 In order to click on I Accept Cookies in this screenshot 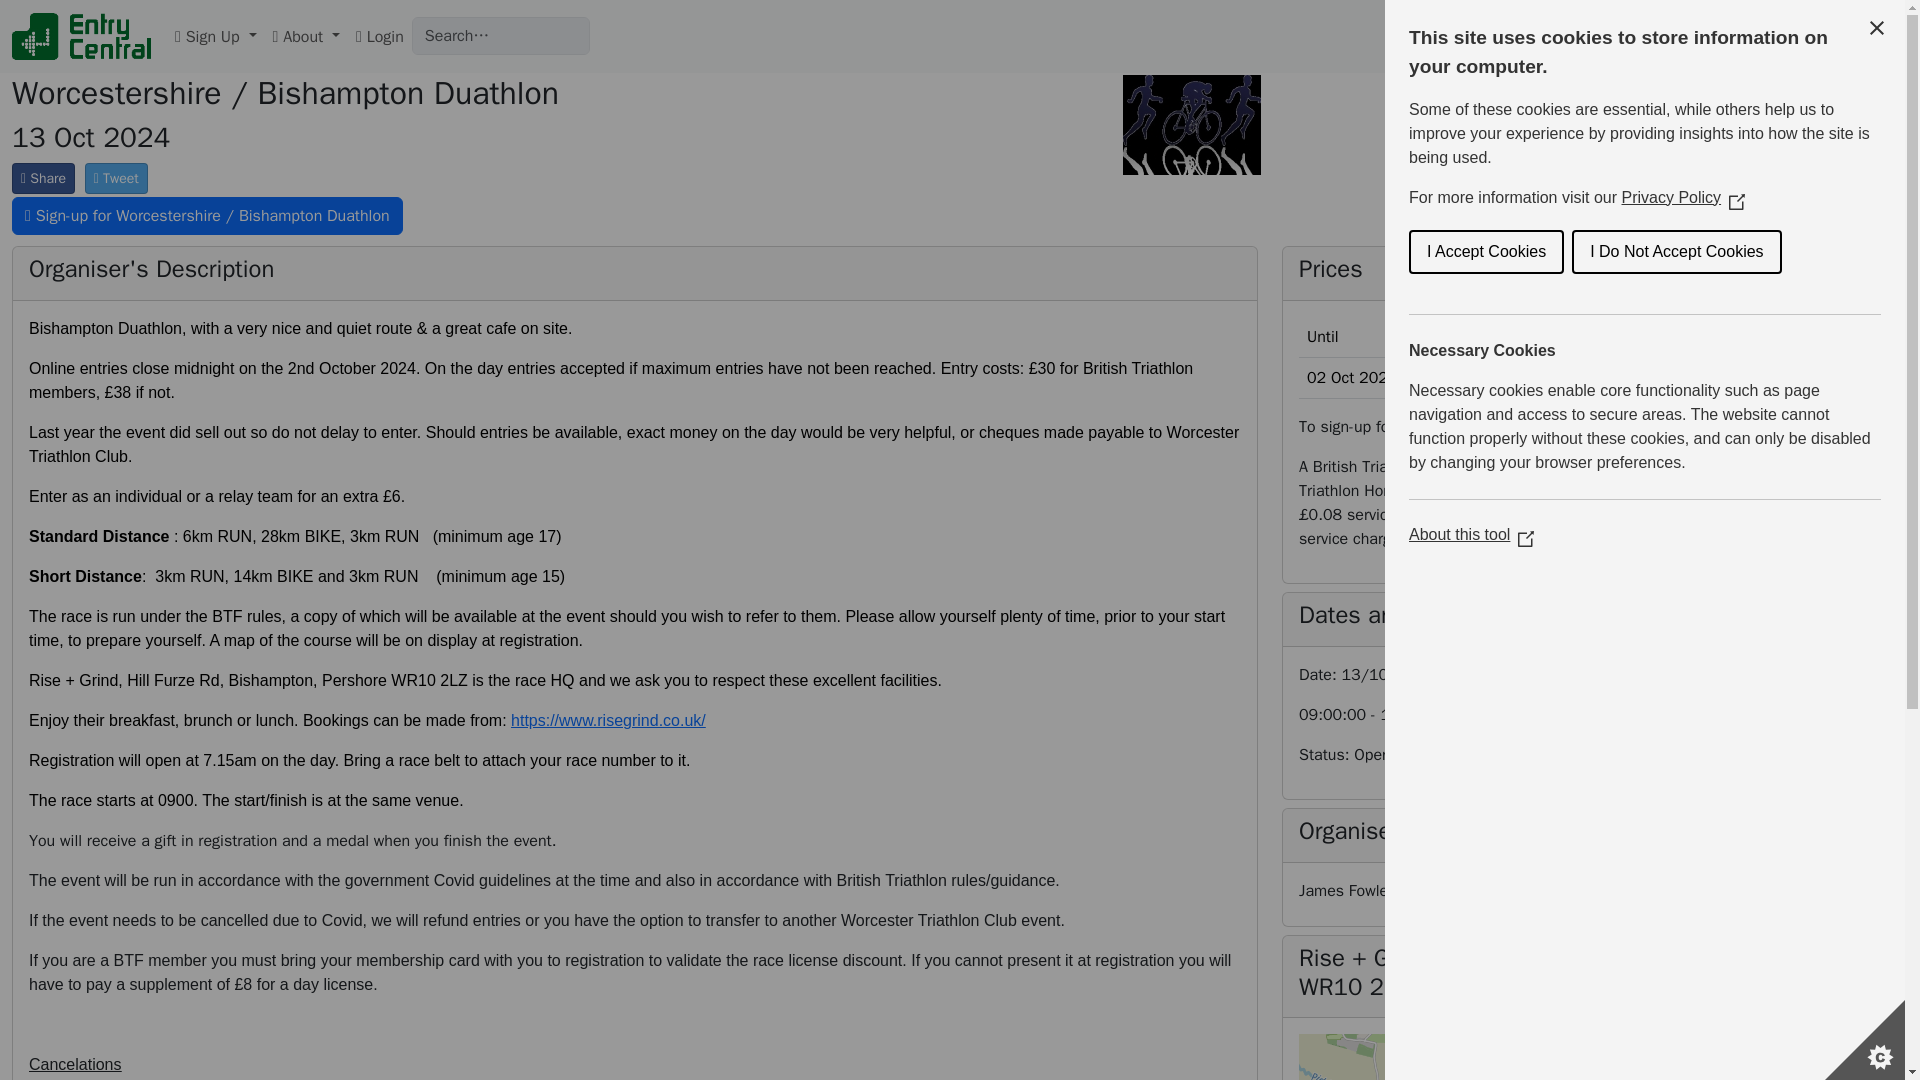, I will do `click(1748, 252)`.